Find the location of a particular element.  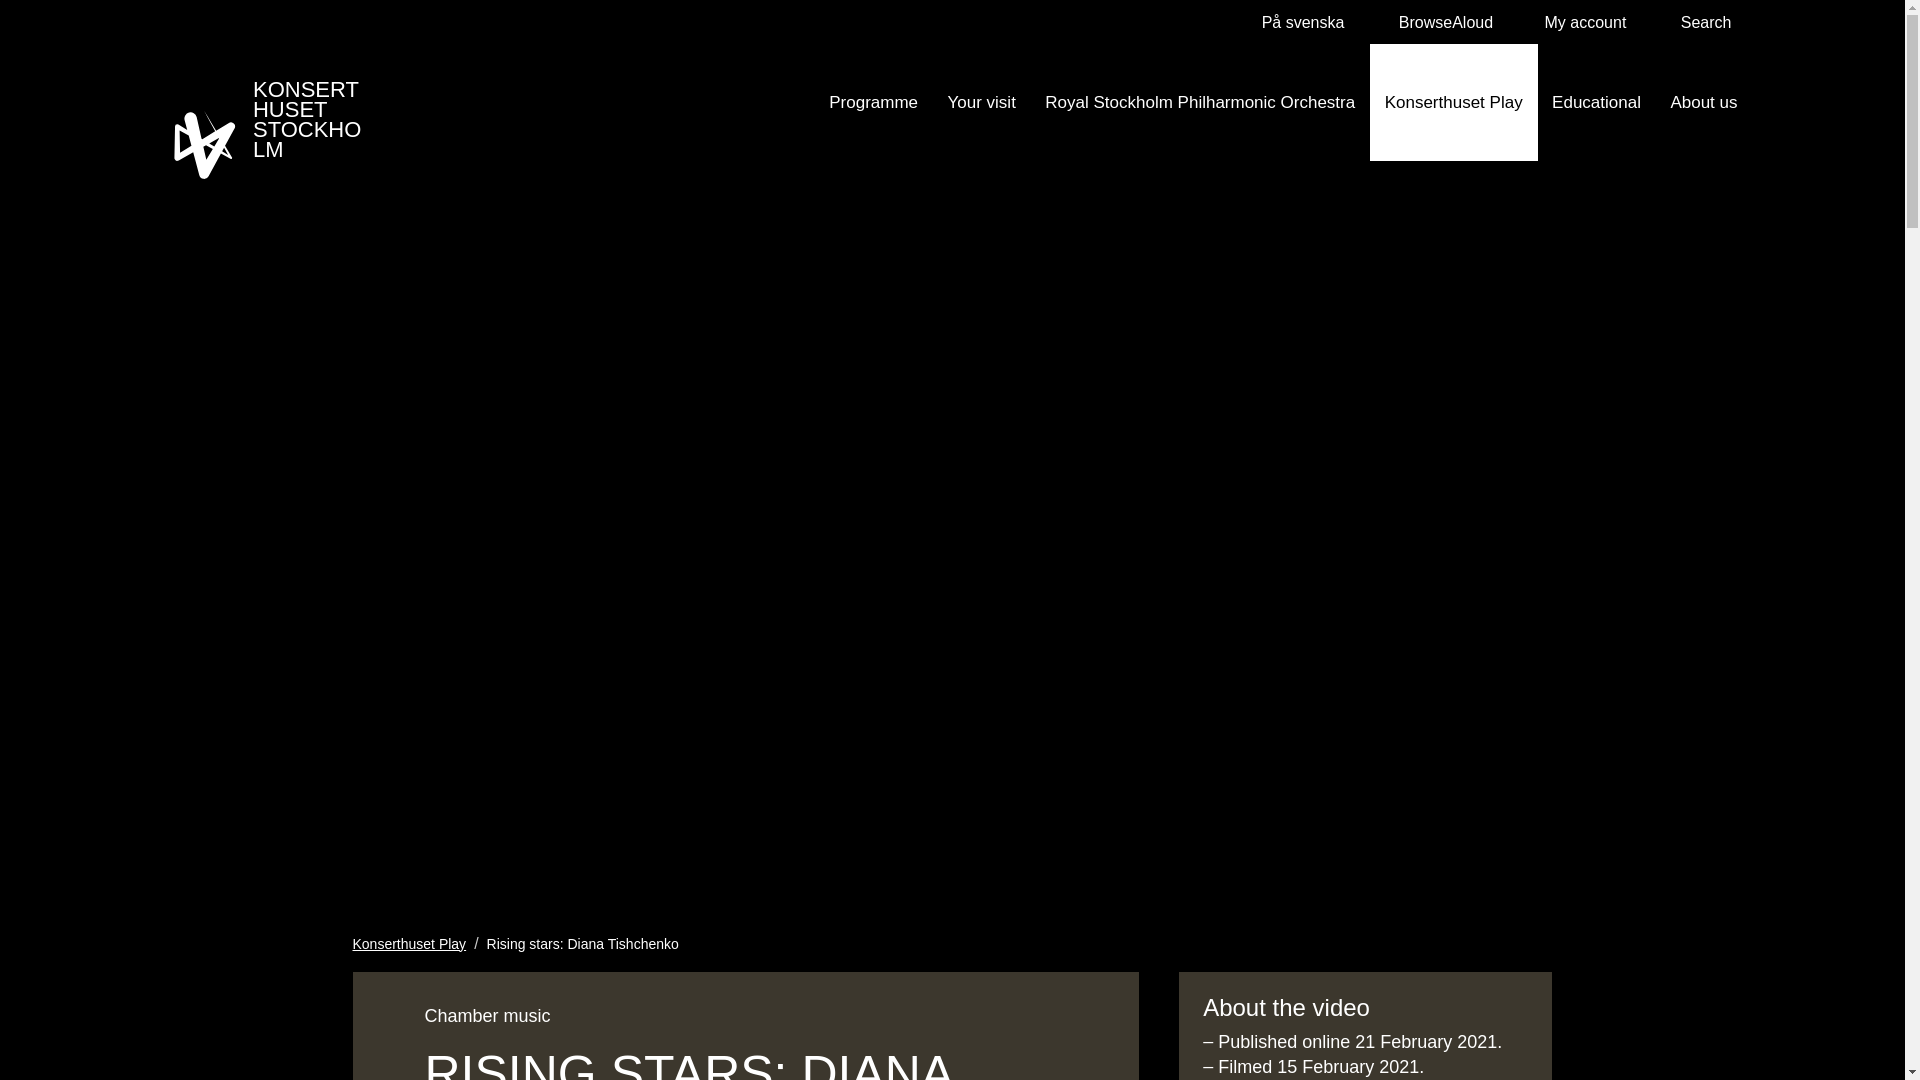

Search is located at coordinates (1698, 22).